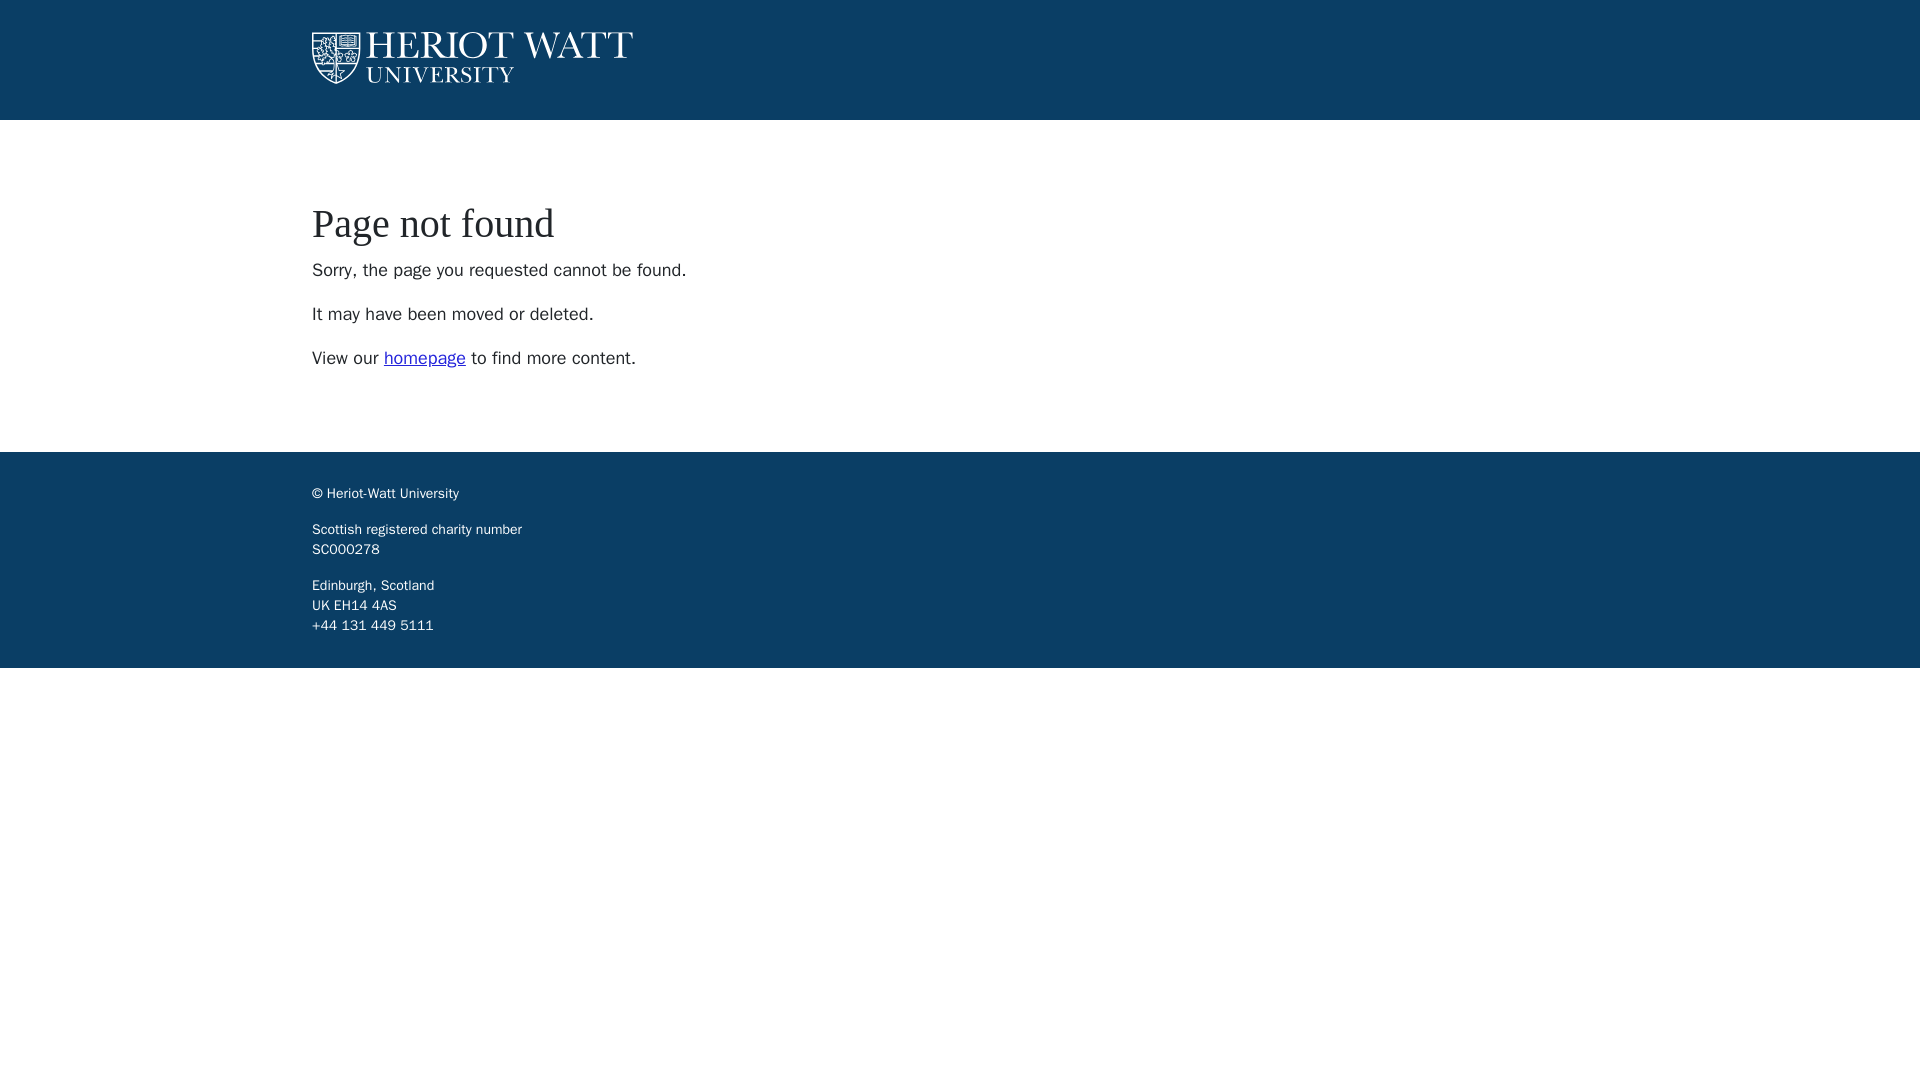 The height and width of the screenshot is (1080, 1920). What do you see at coordinates (425, 358) in the screenshot?
I see `homepage` at bounding box center [425, 358].